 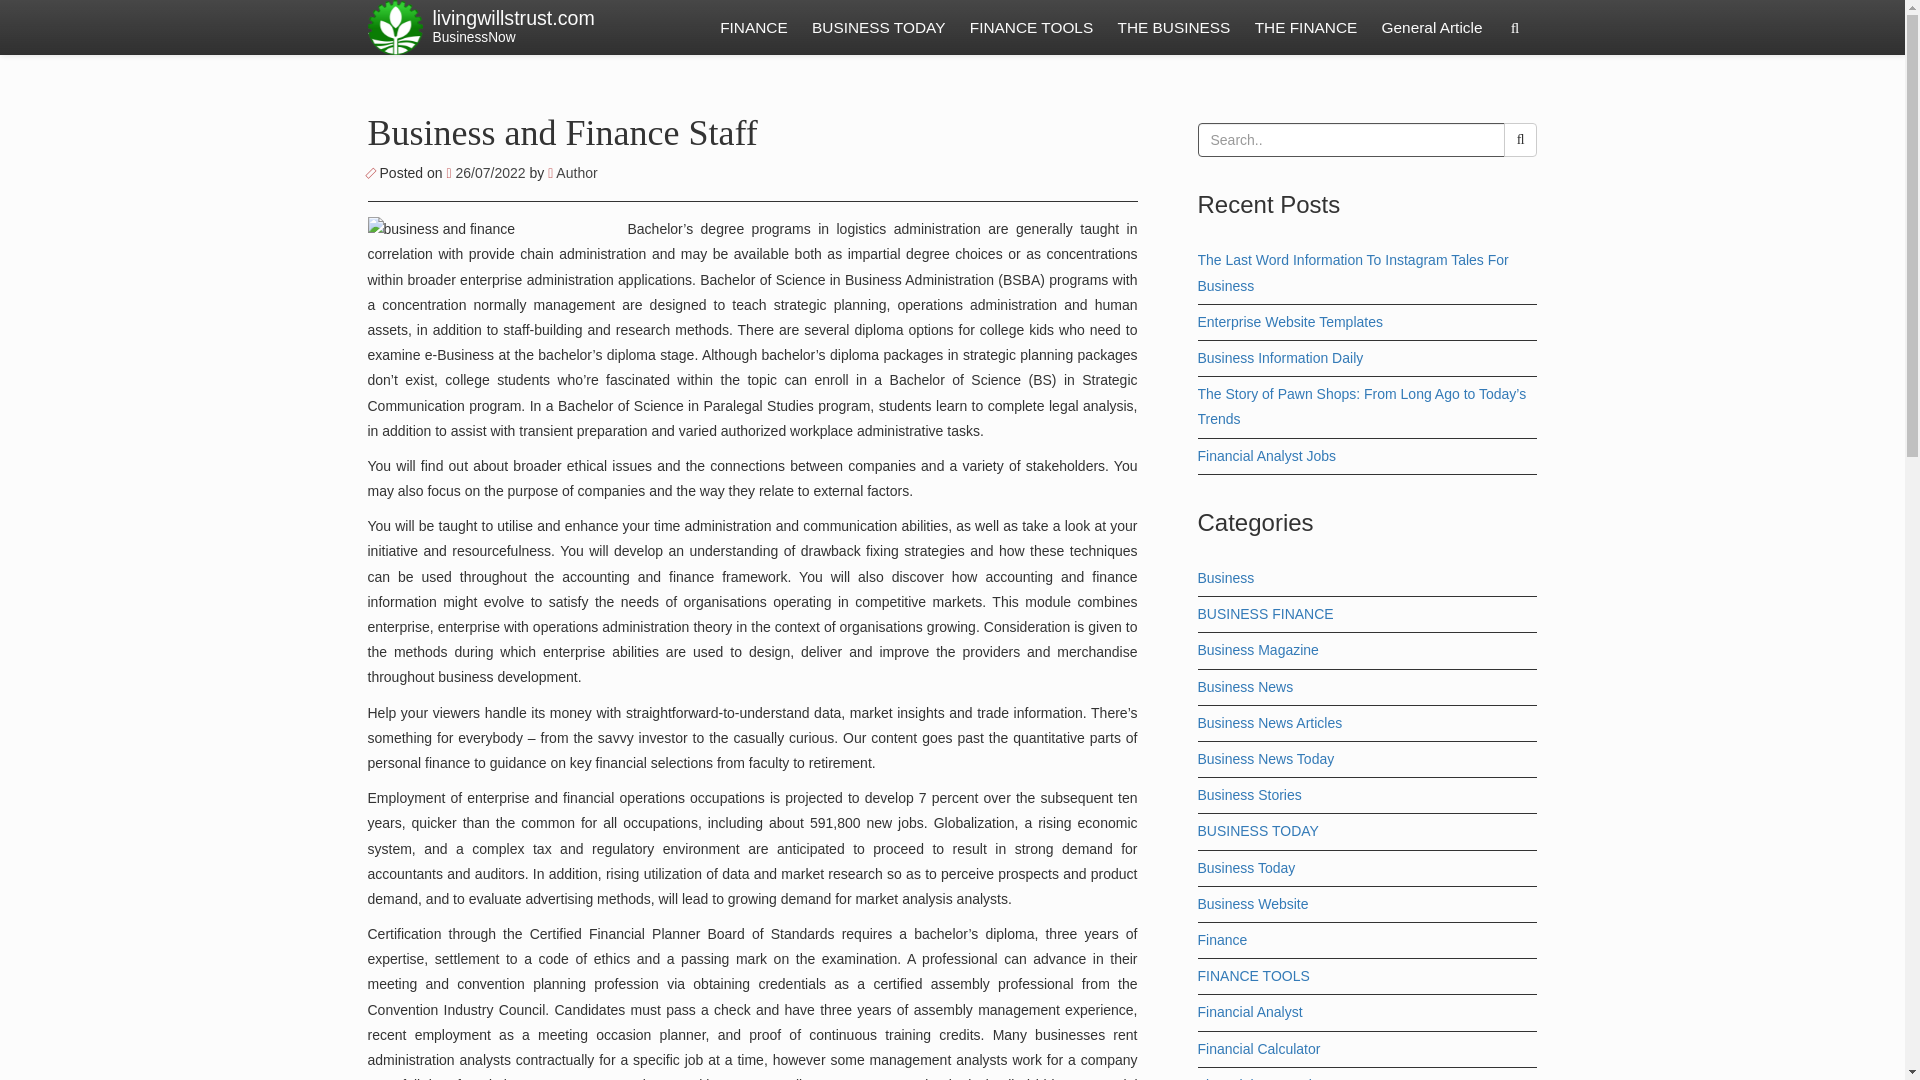 I want to click on General Article, so click(x=563, y=133).